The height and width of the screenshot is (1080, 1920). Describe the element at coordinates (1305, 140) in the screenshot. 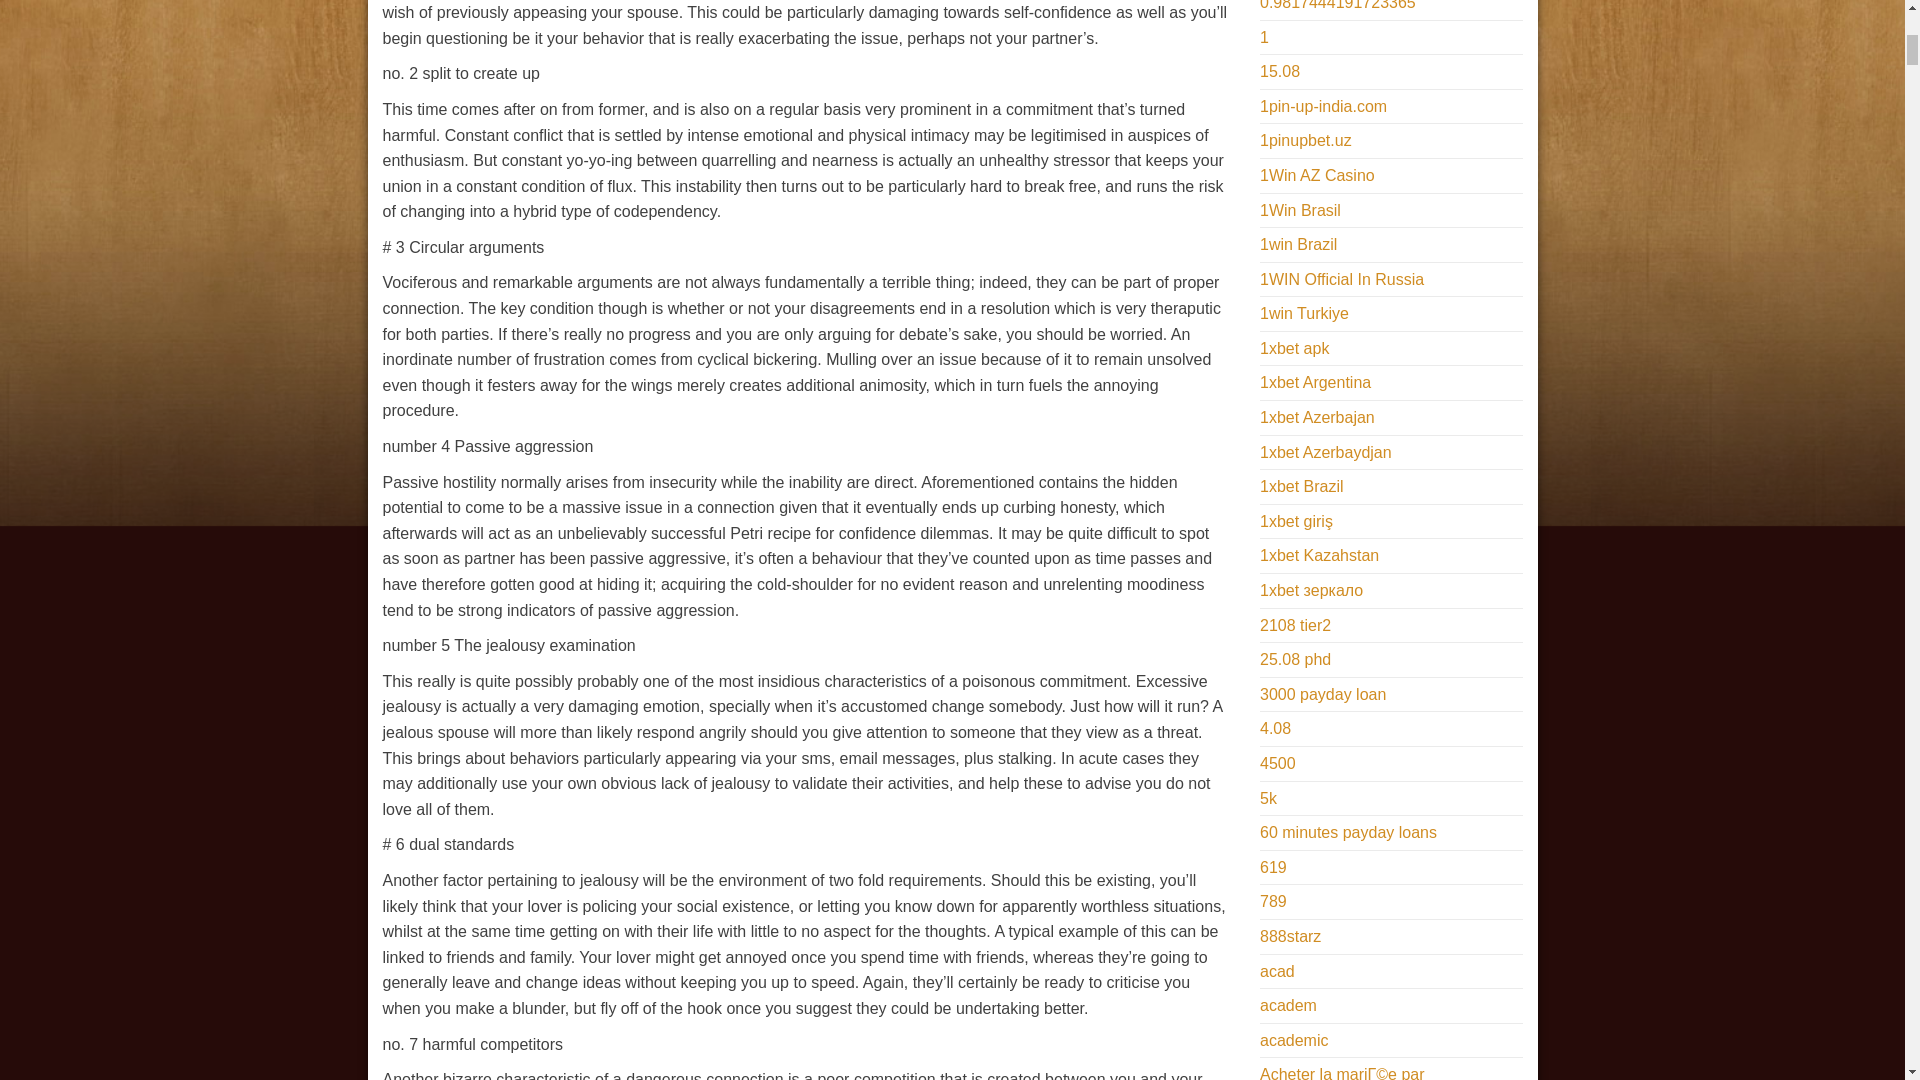

I see `1pinupbet.uz` at that location.